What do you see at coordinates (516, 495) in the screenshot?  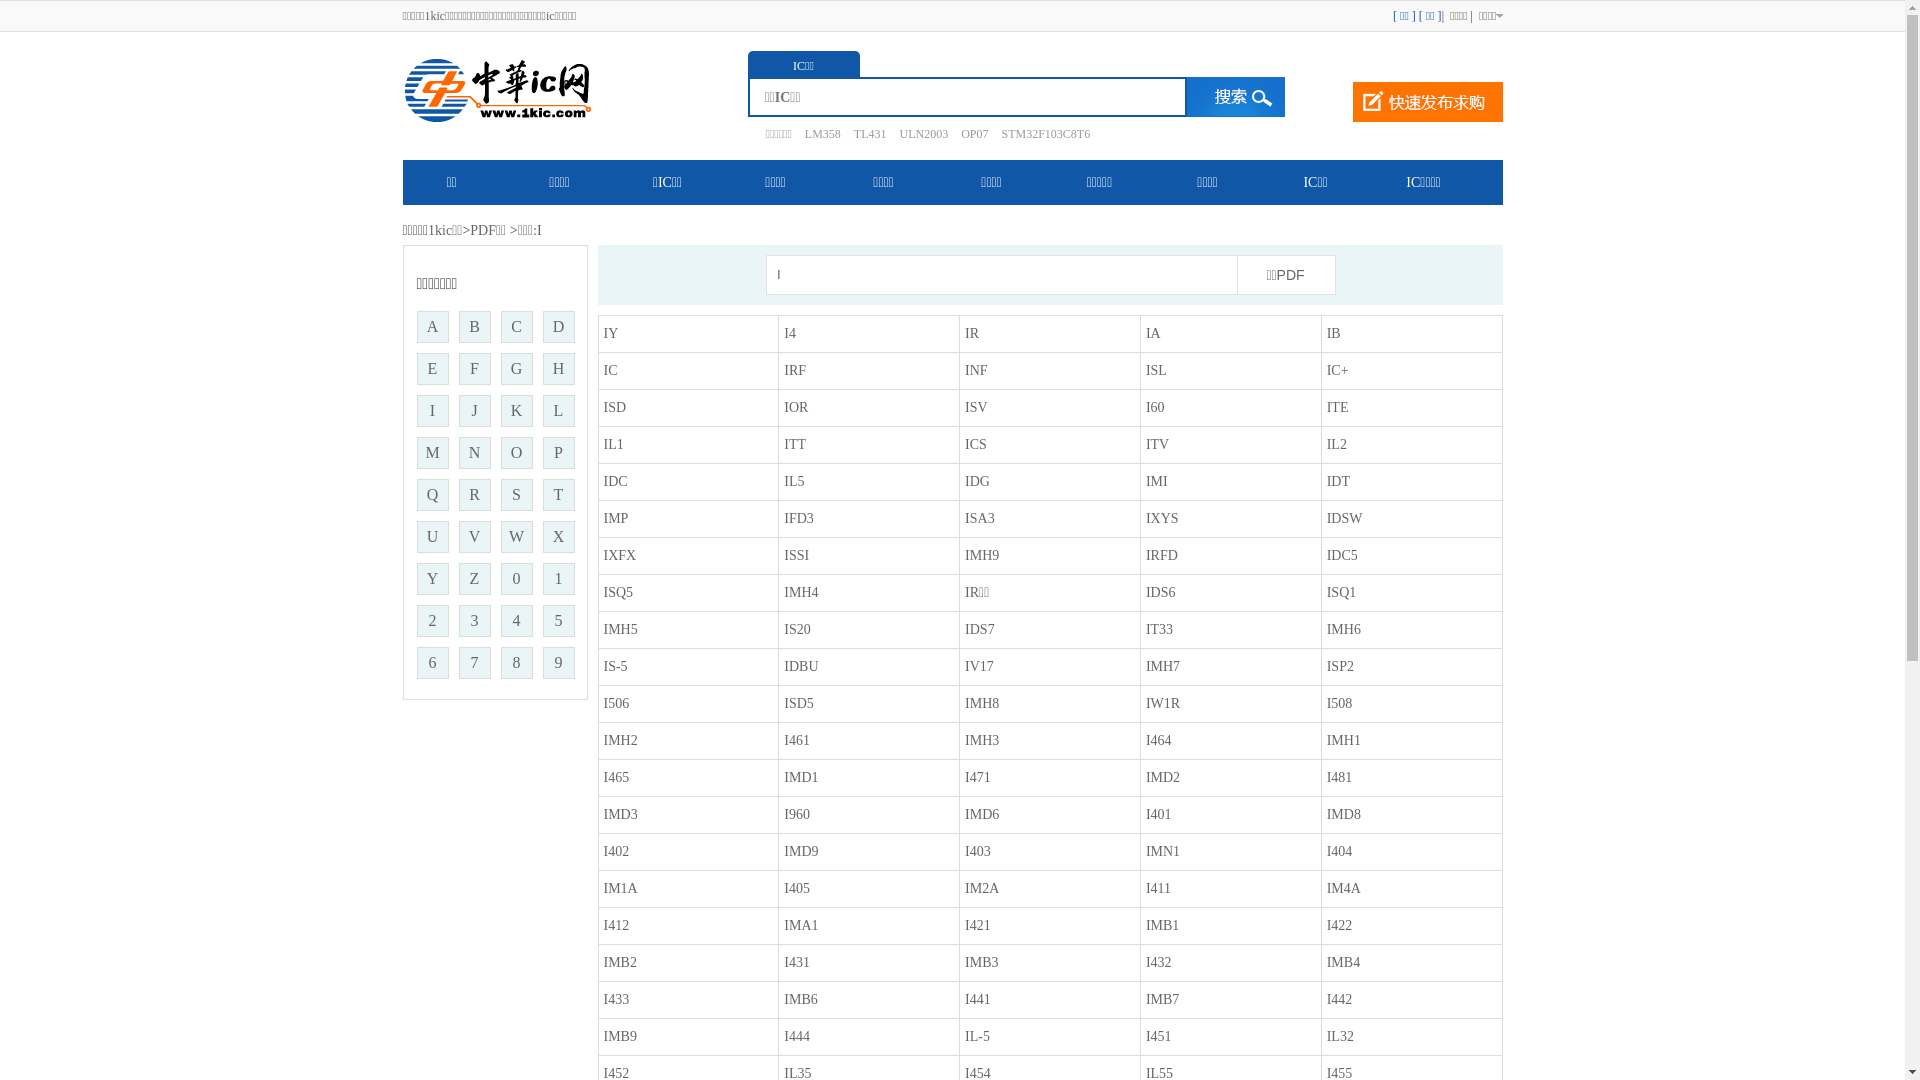 I see `S` at bounding box center [516, 495].